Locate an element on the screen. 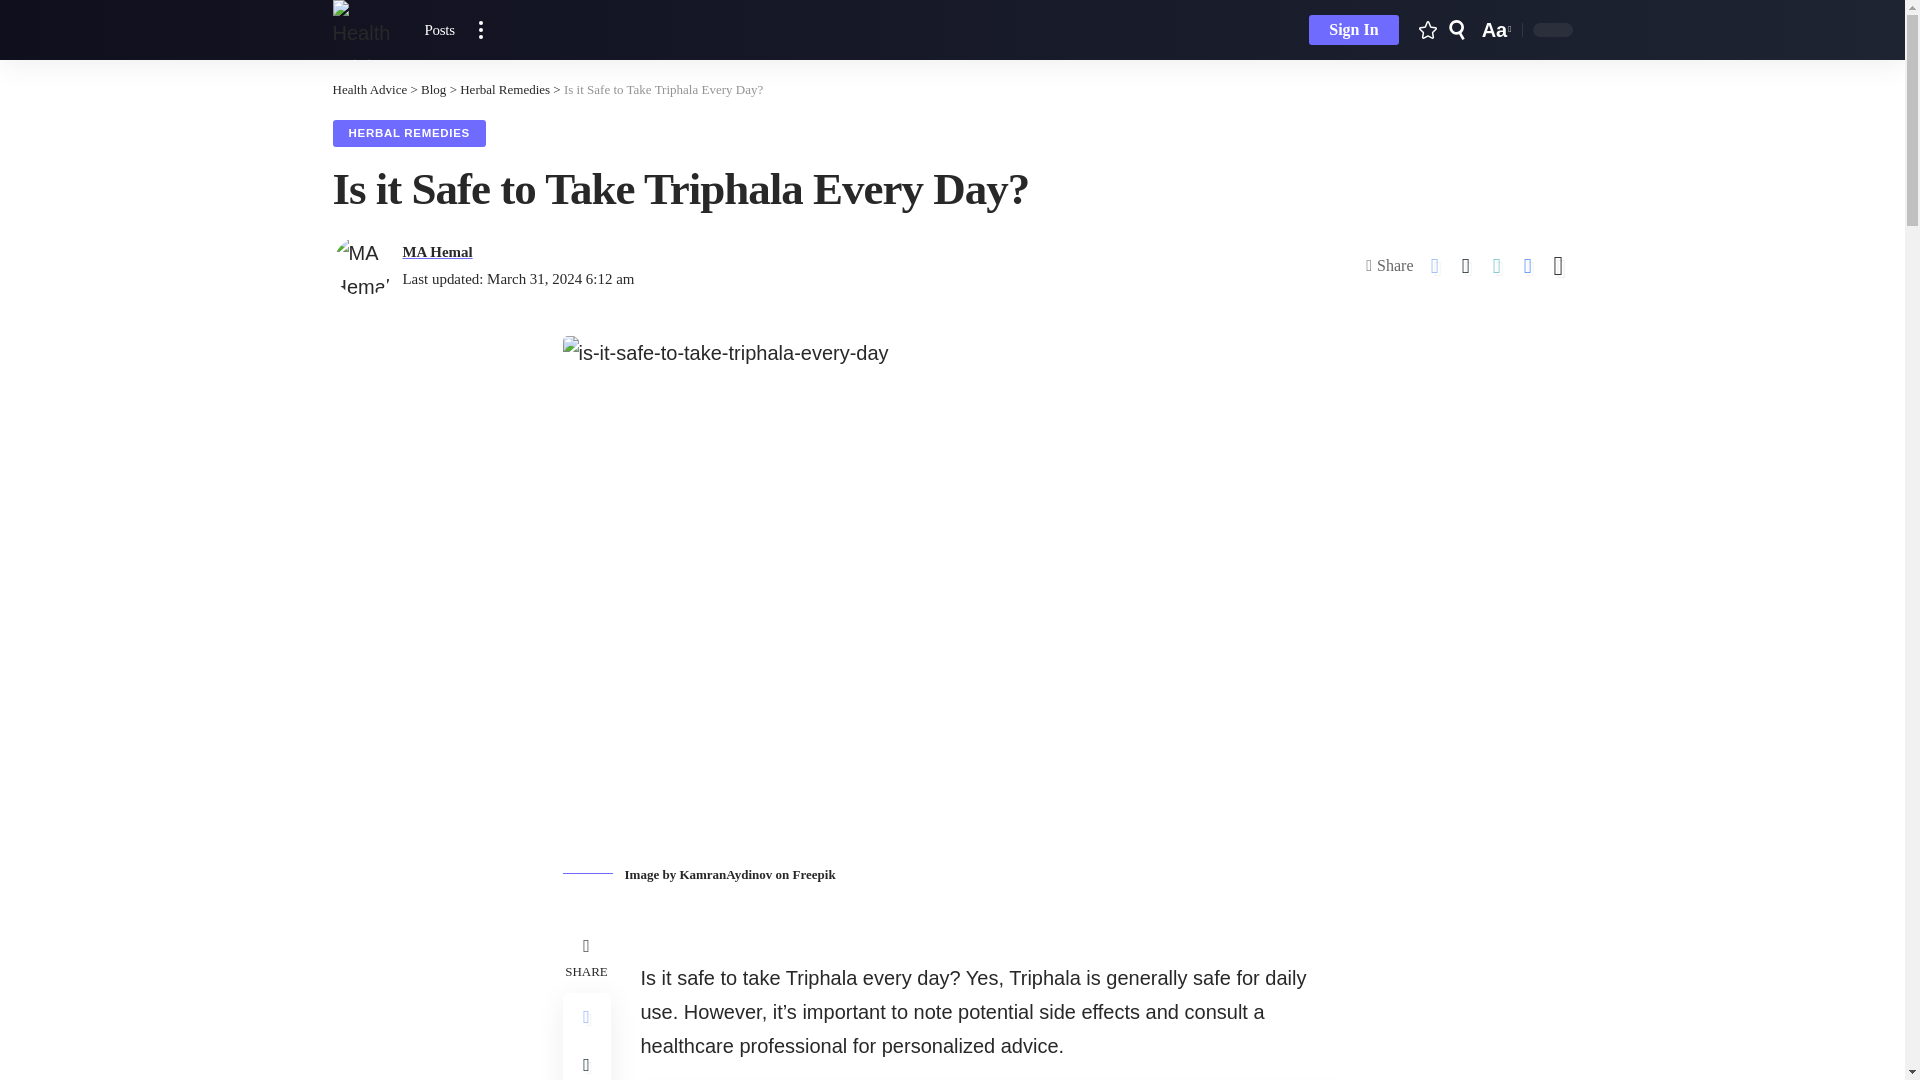  Sign In is located at coordinates (1353, 30).